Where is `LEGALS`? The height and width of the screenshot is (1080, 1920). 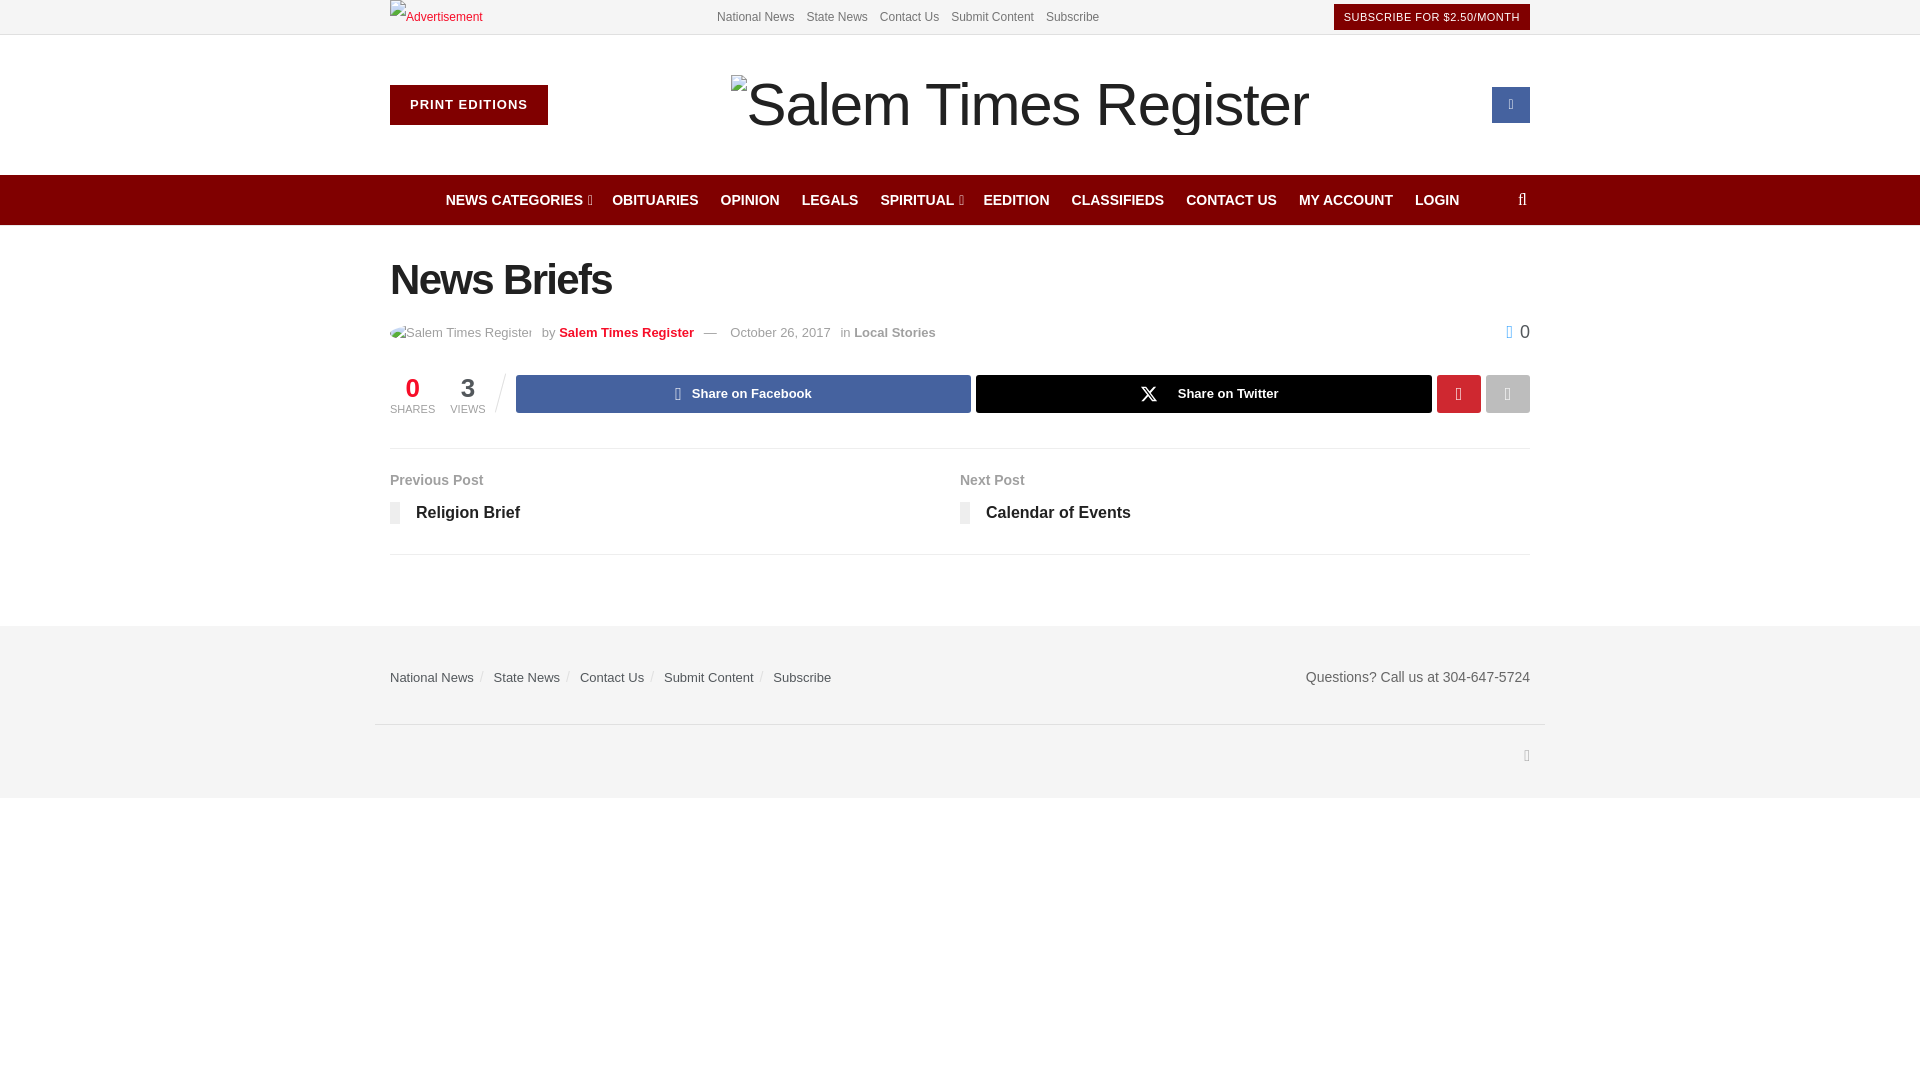 LEGALS is located at coordinates (830, 199).